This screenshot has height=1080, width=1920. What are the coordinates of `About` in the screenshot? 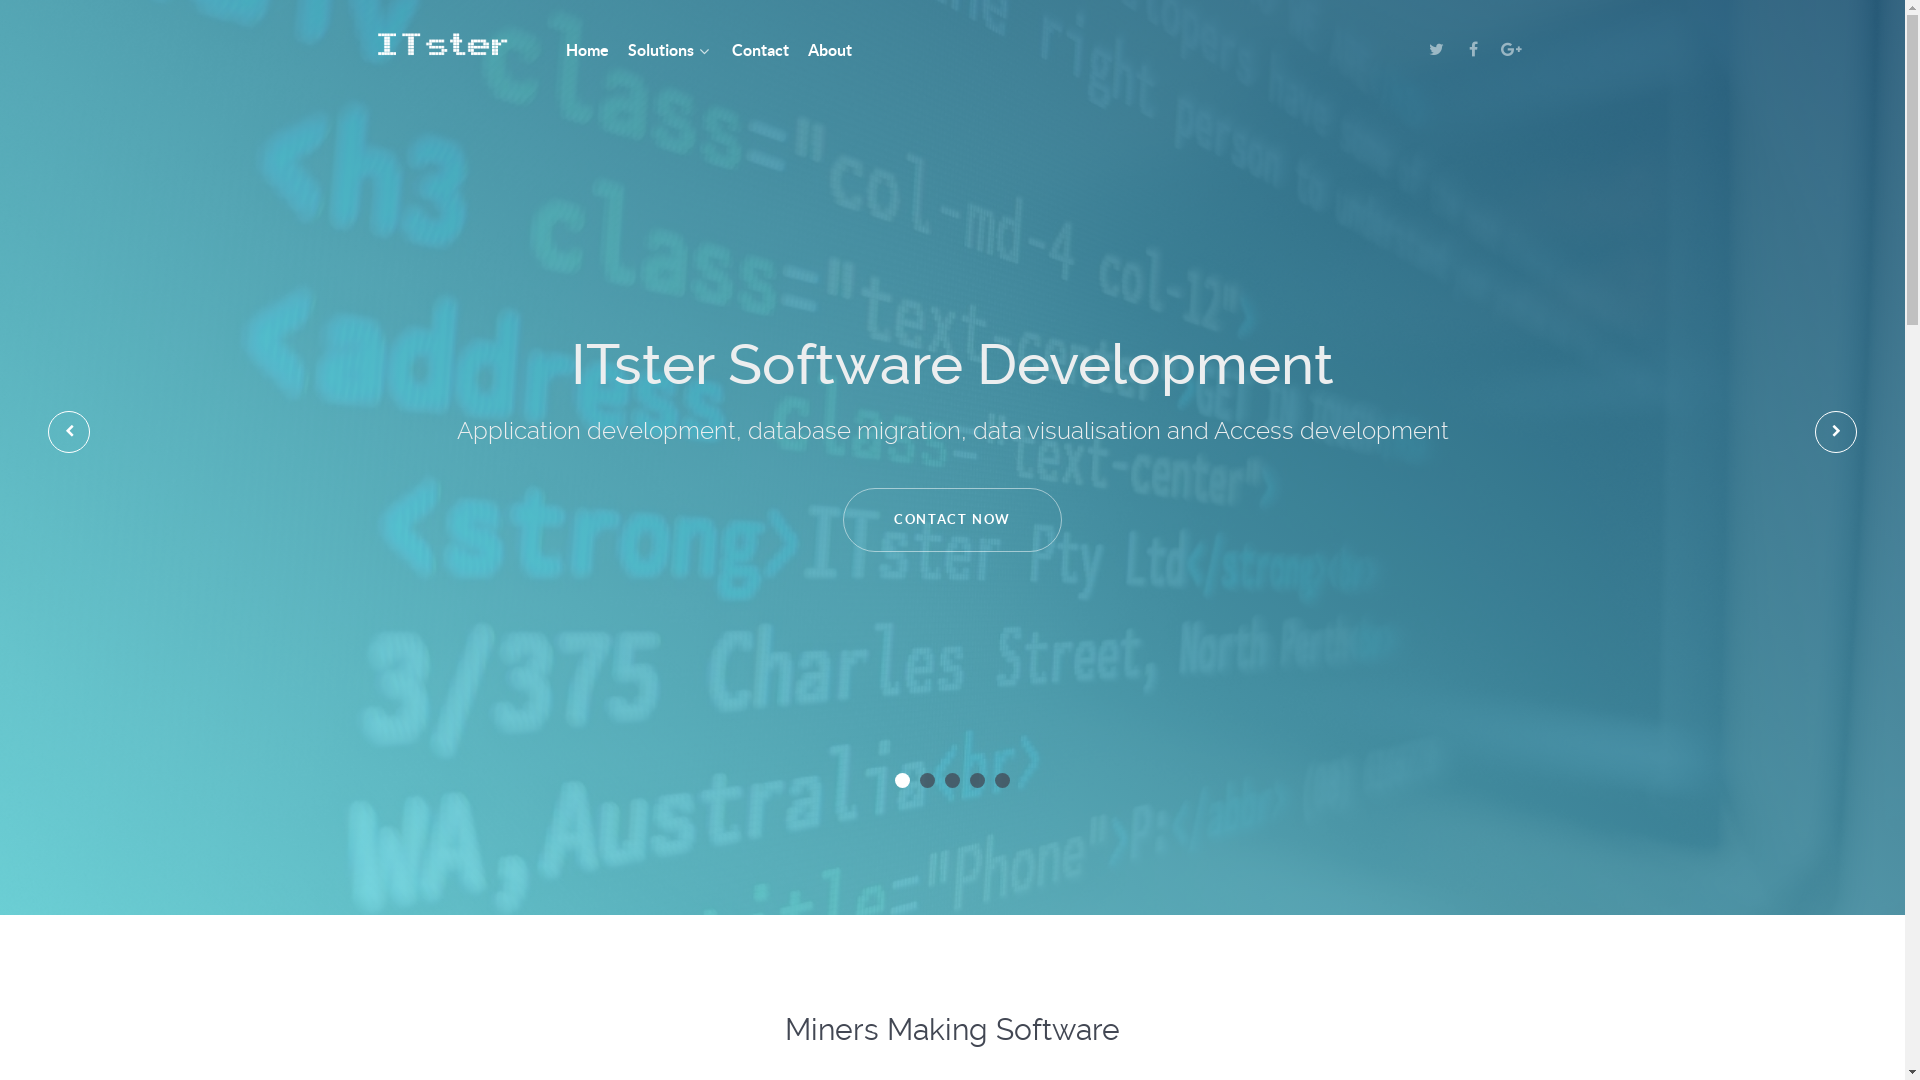 It's located at (830, 52).